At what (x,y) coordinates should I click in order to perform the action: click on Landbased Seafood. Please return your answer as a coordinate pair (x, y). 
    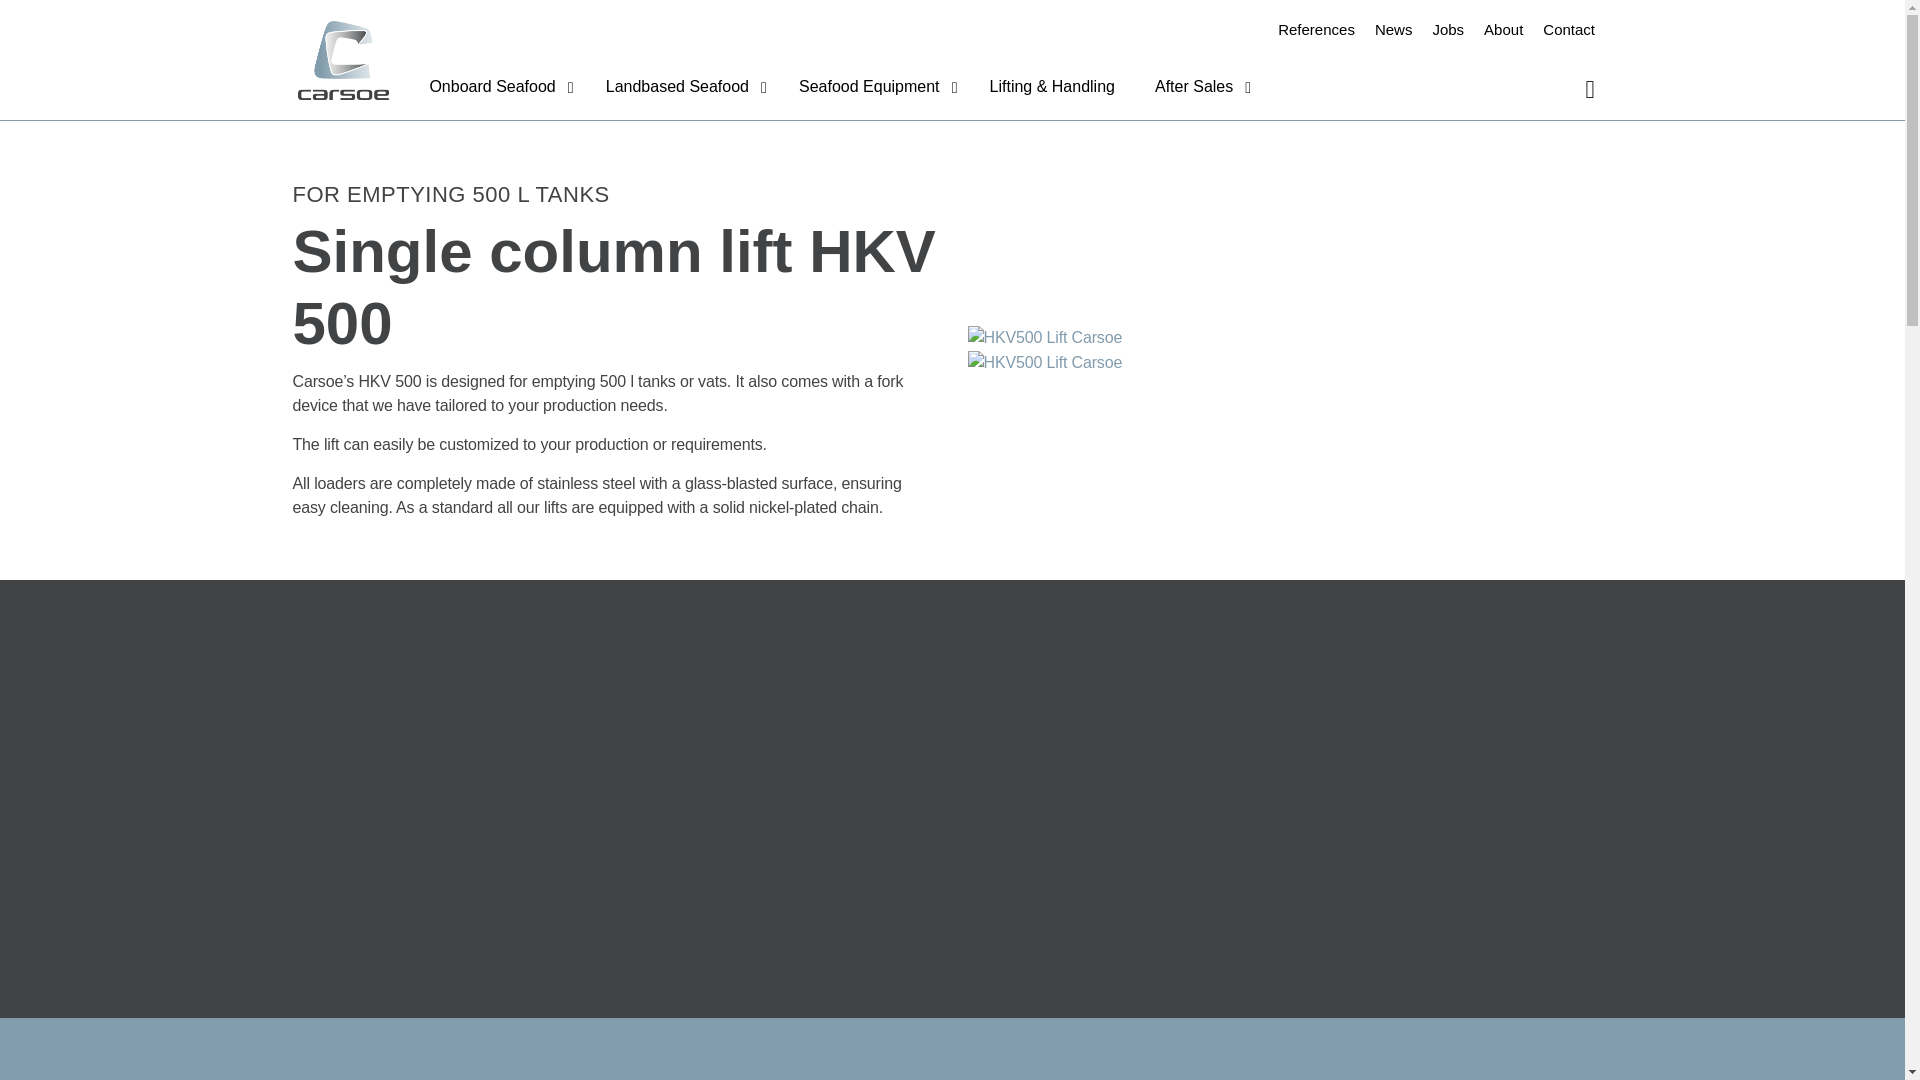
    Looking at the image, I should click on (682, 90).